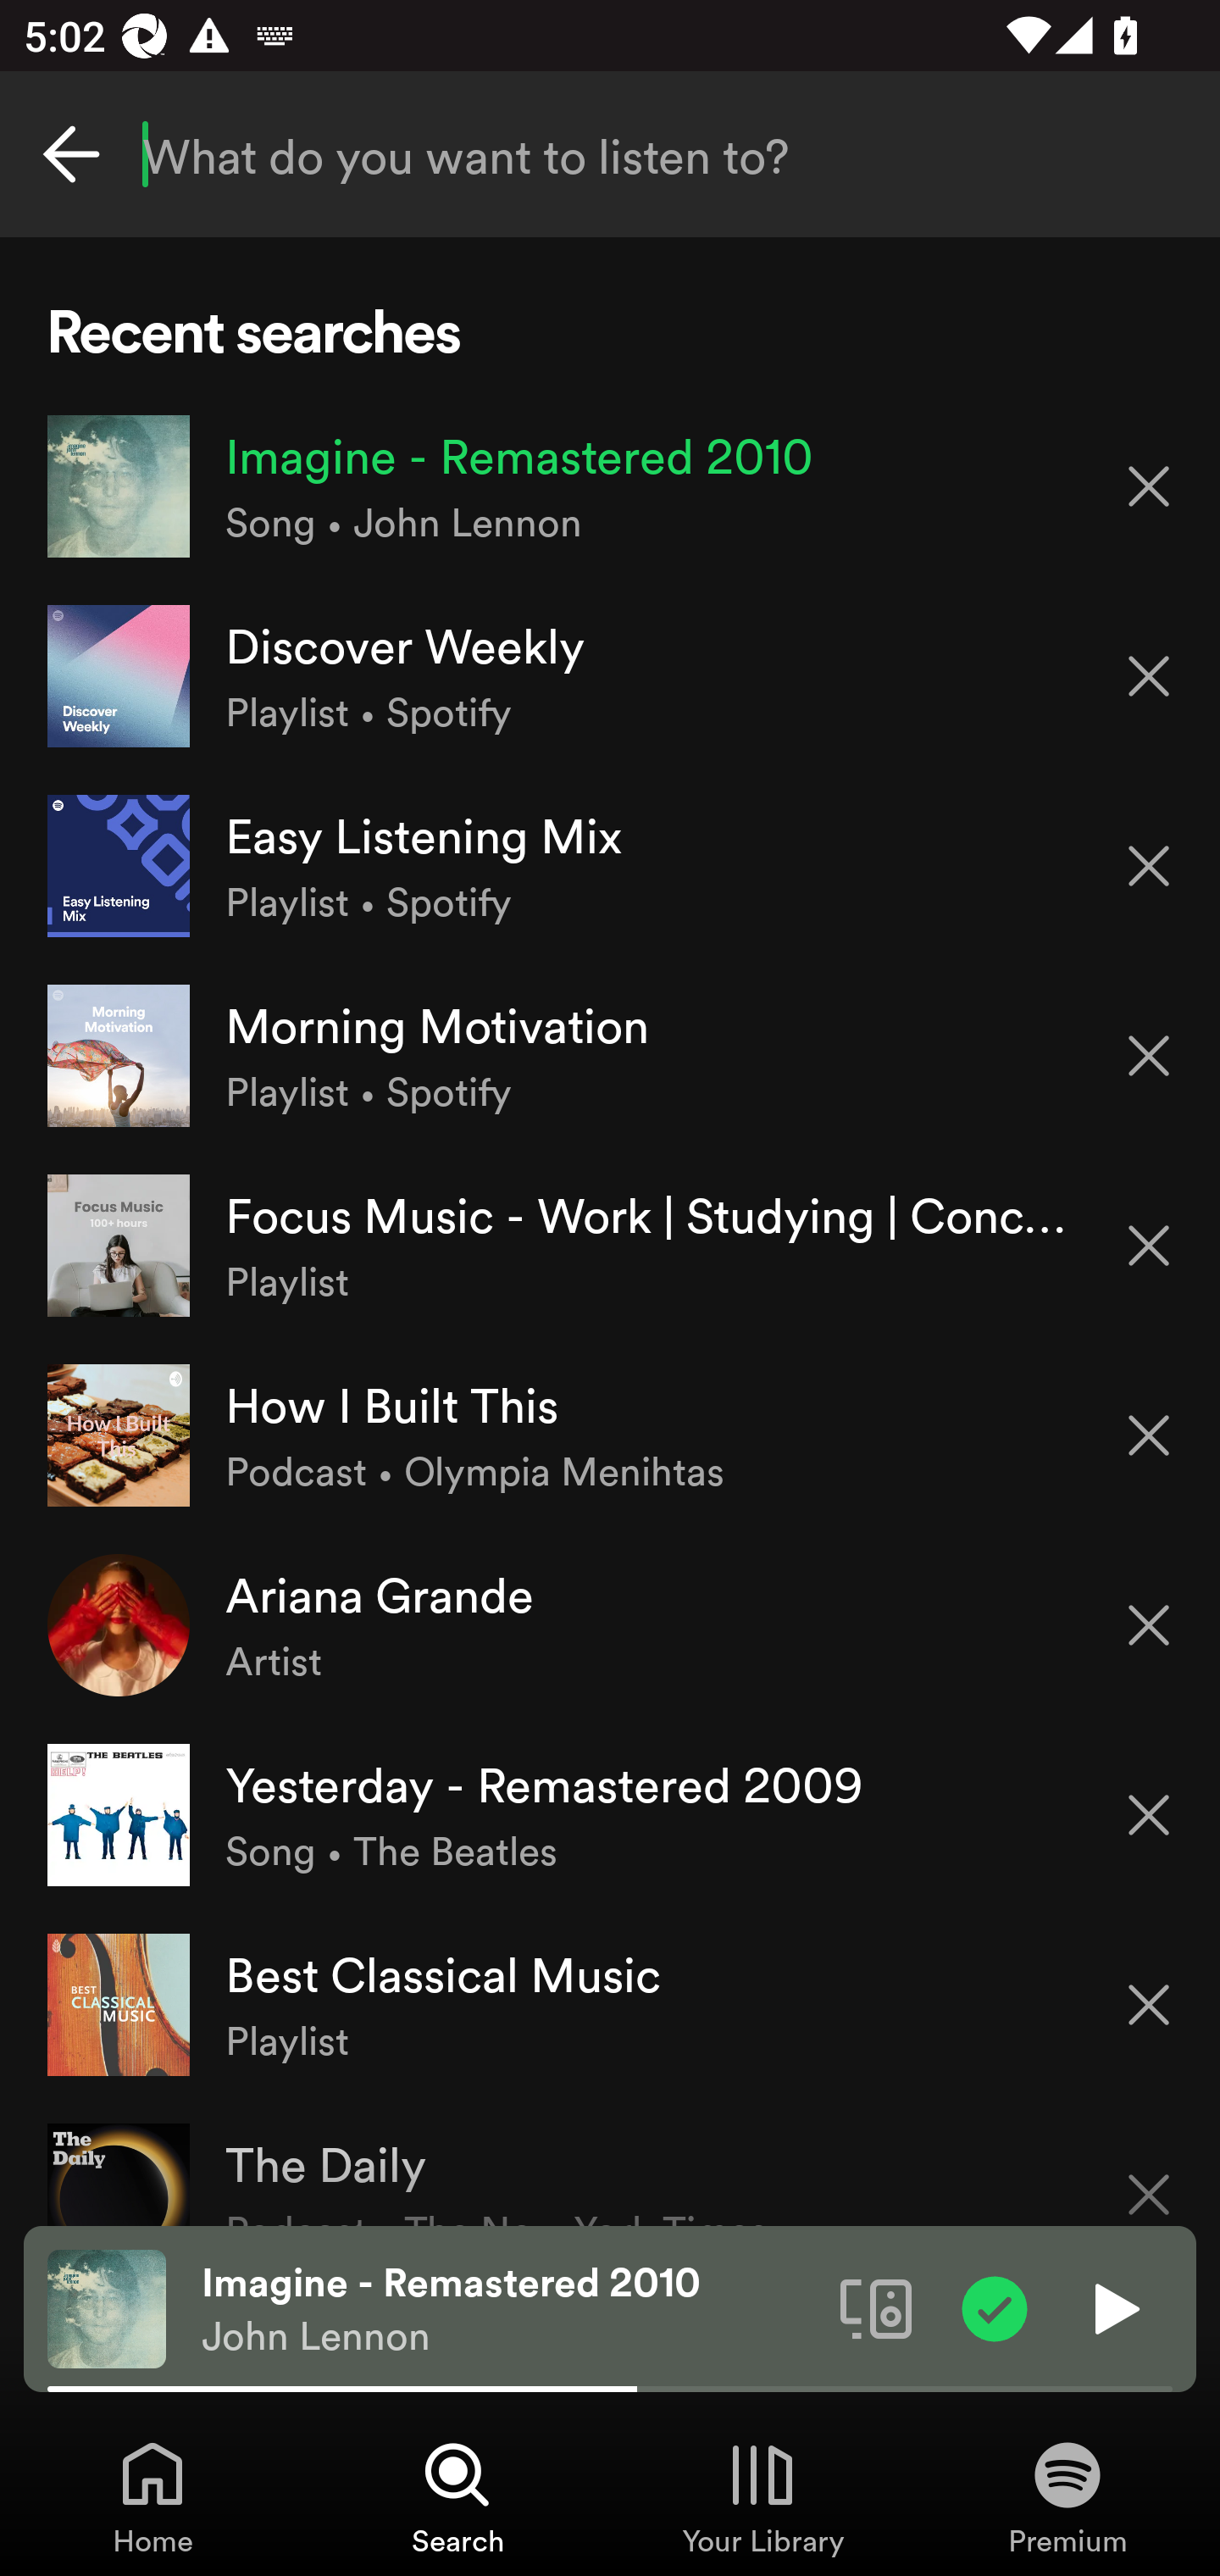 Image resolution: width=1220 pixels, height=2576 pixels. Describe the element at coordinates (1149, 485) in the screenshot. I see `Remove` at that location.